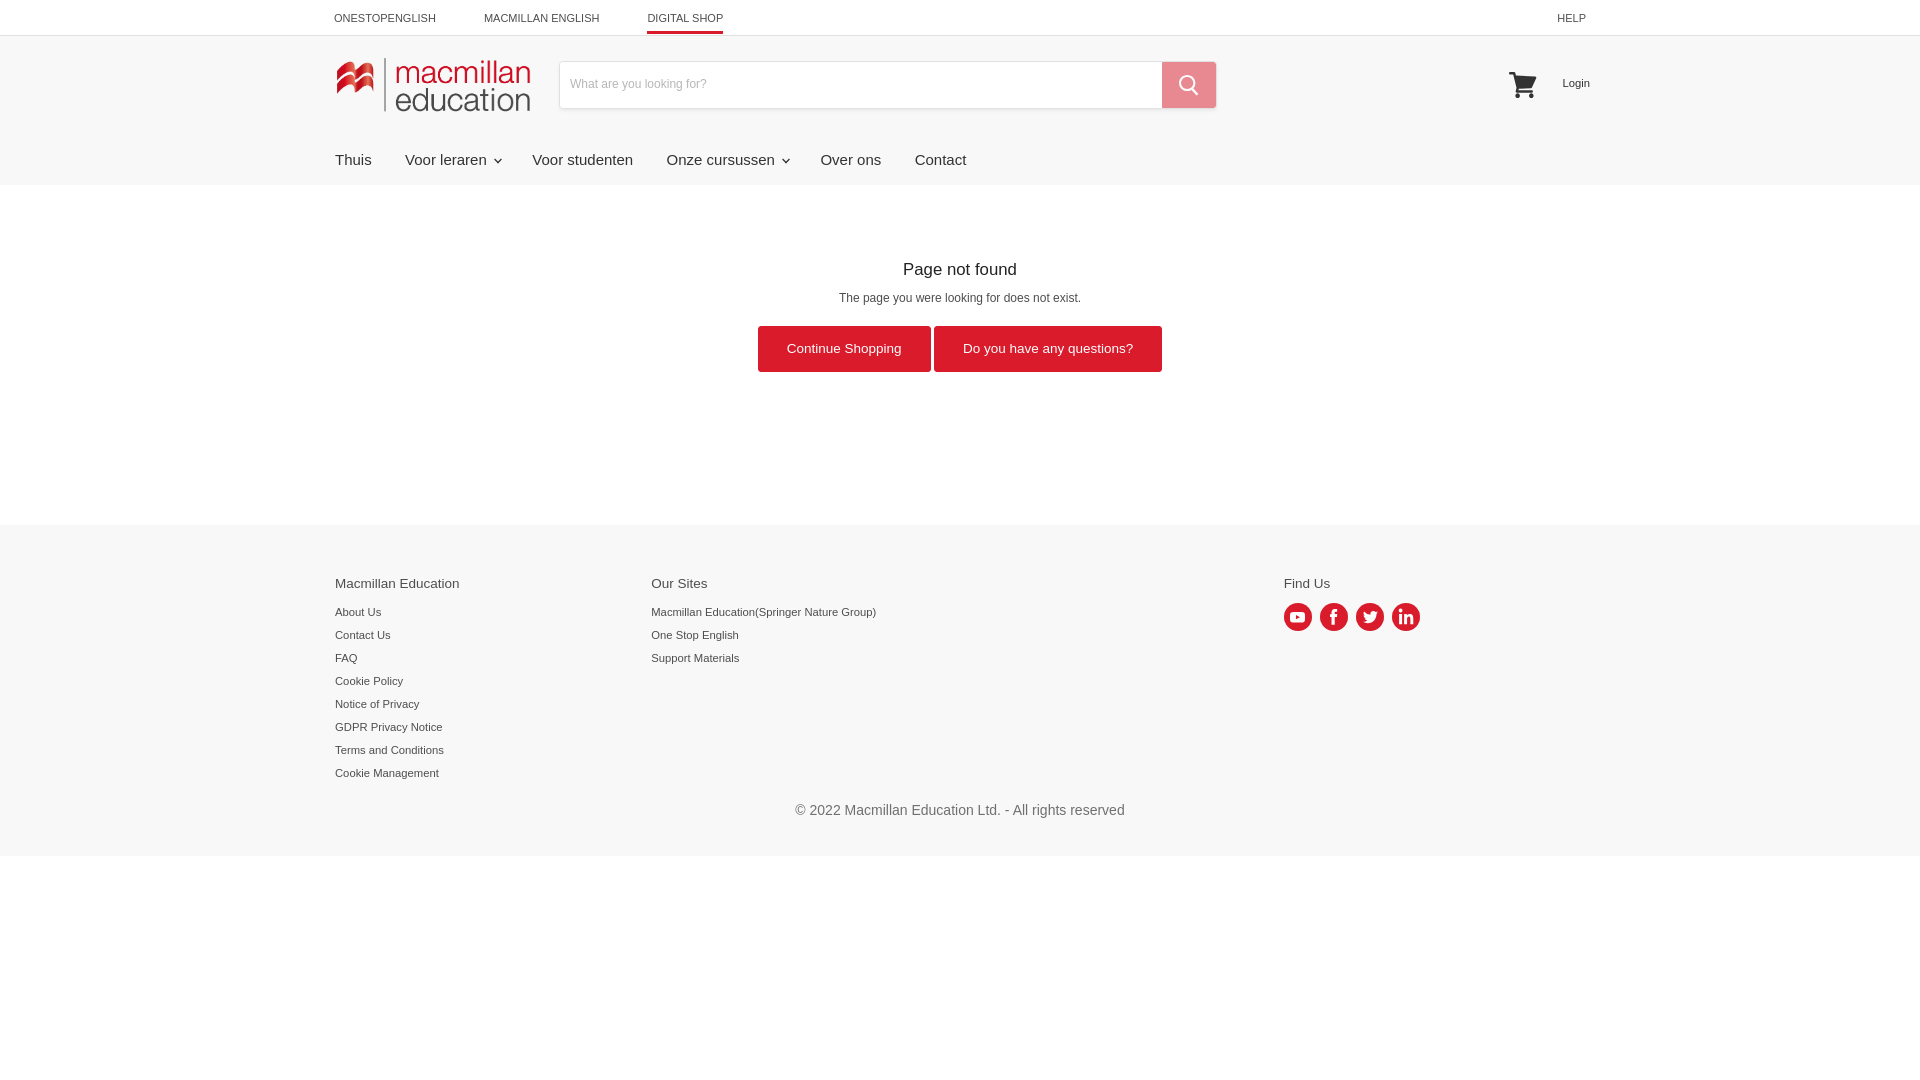 The height and width of the screenshot is (1080, 1920). I want to click on Thuis, so click(354, 160).